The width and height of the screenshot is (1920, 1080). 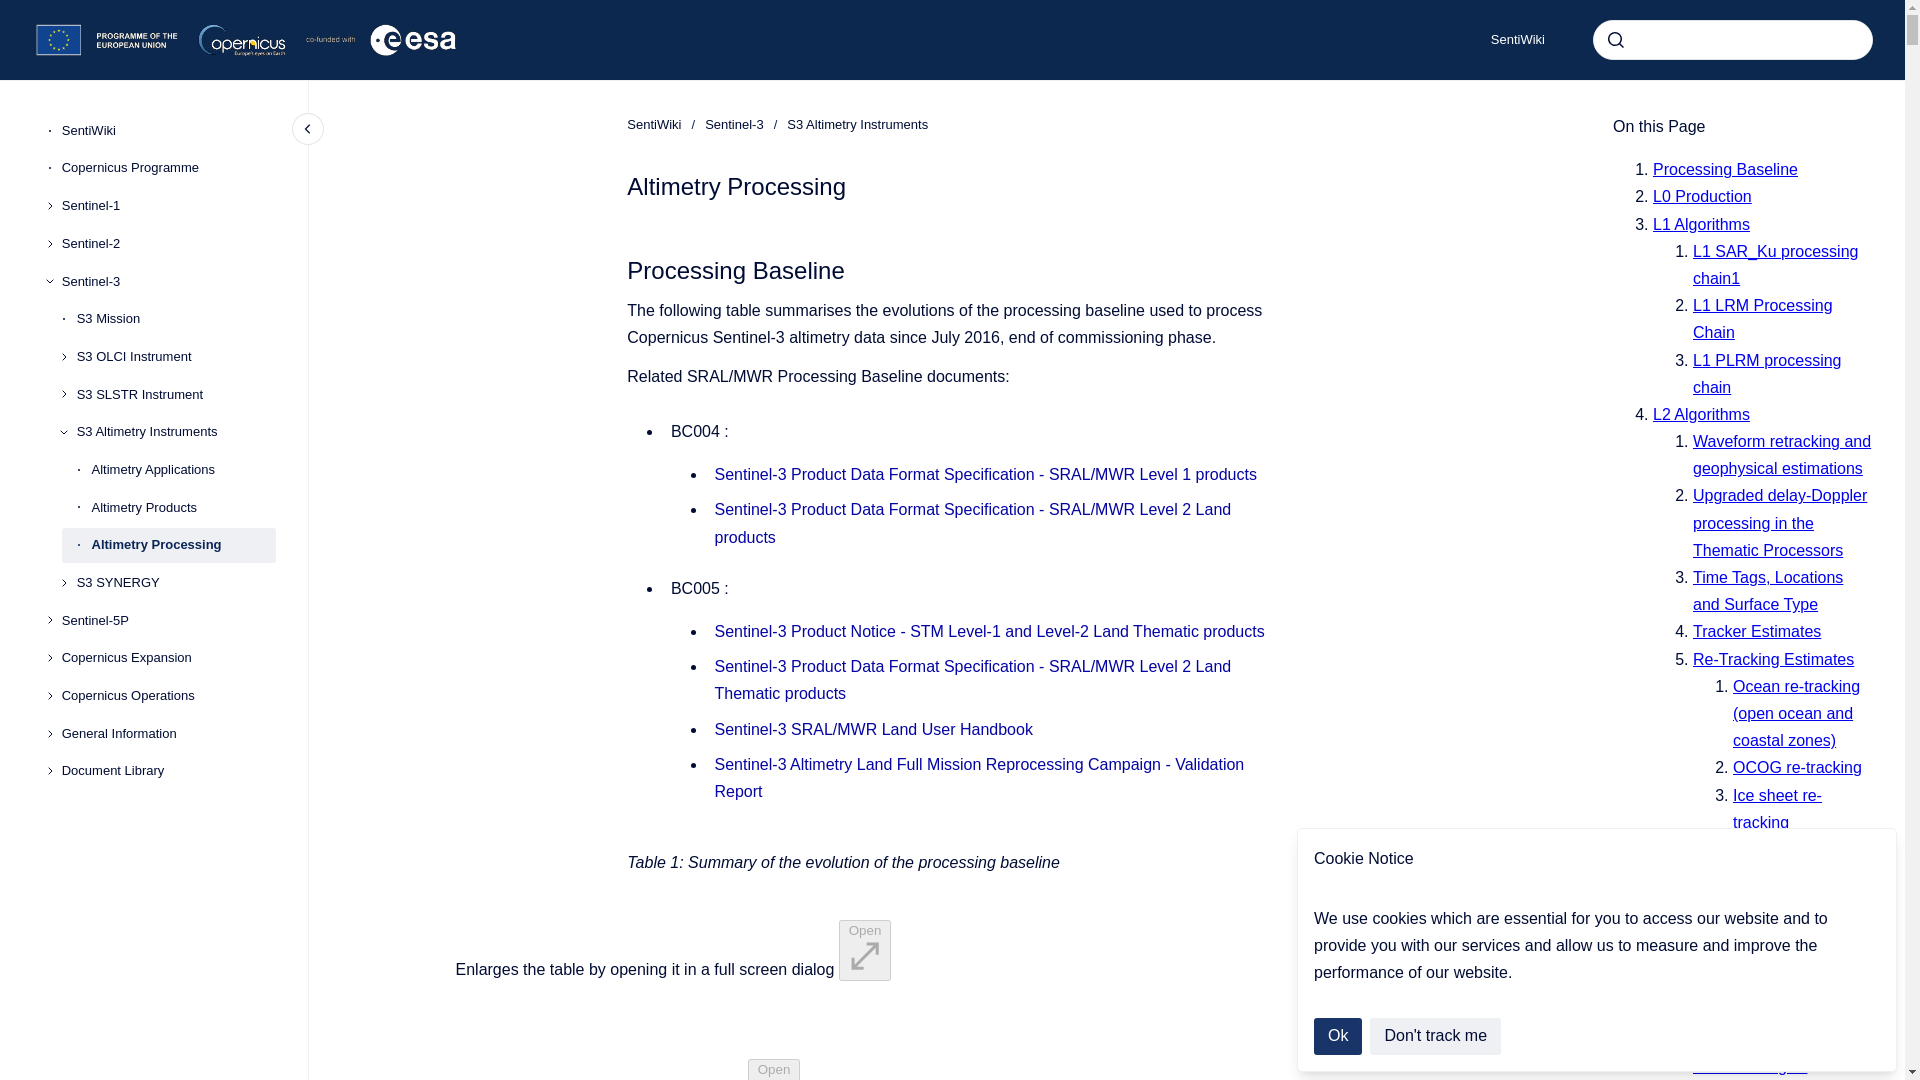 I want to click on Copernicus Programme, so click(x=168, y=168).